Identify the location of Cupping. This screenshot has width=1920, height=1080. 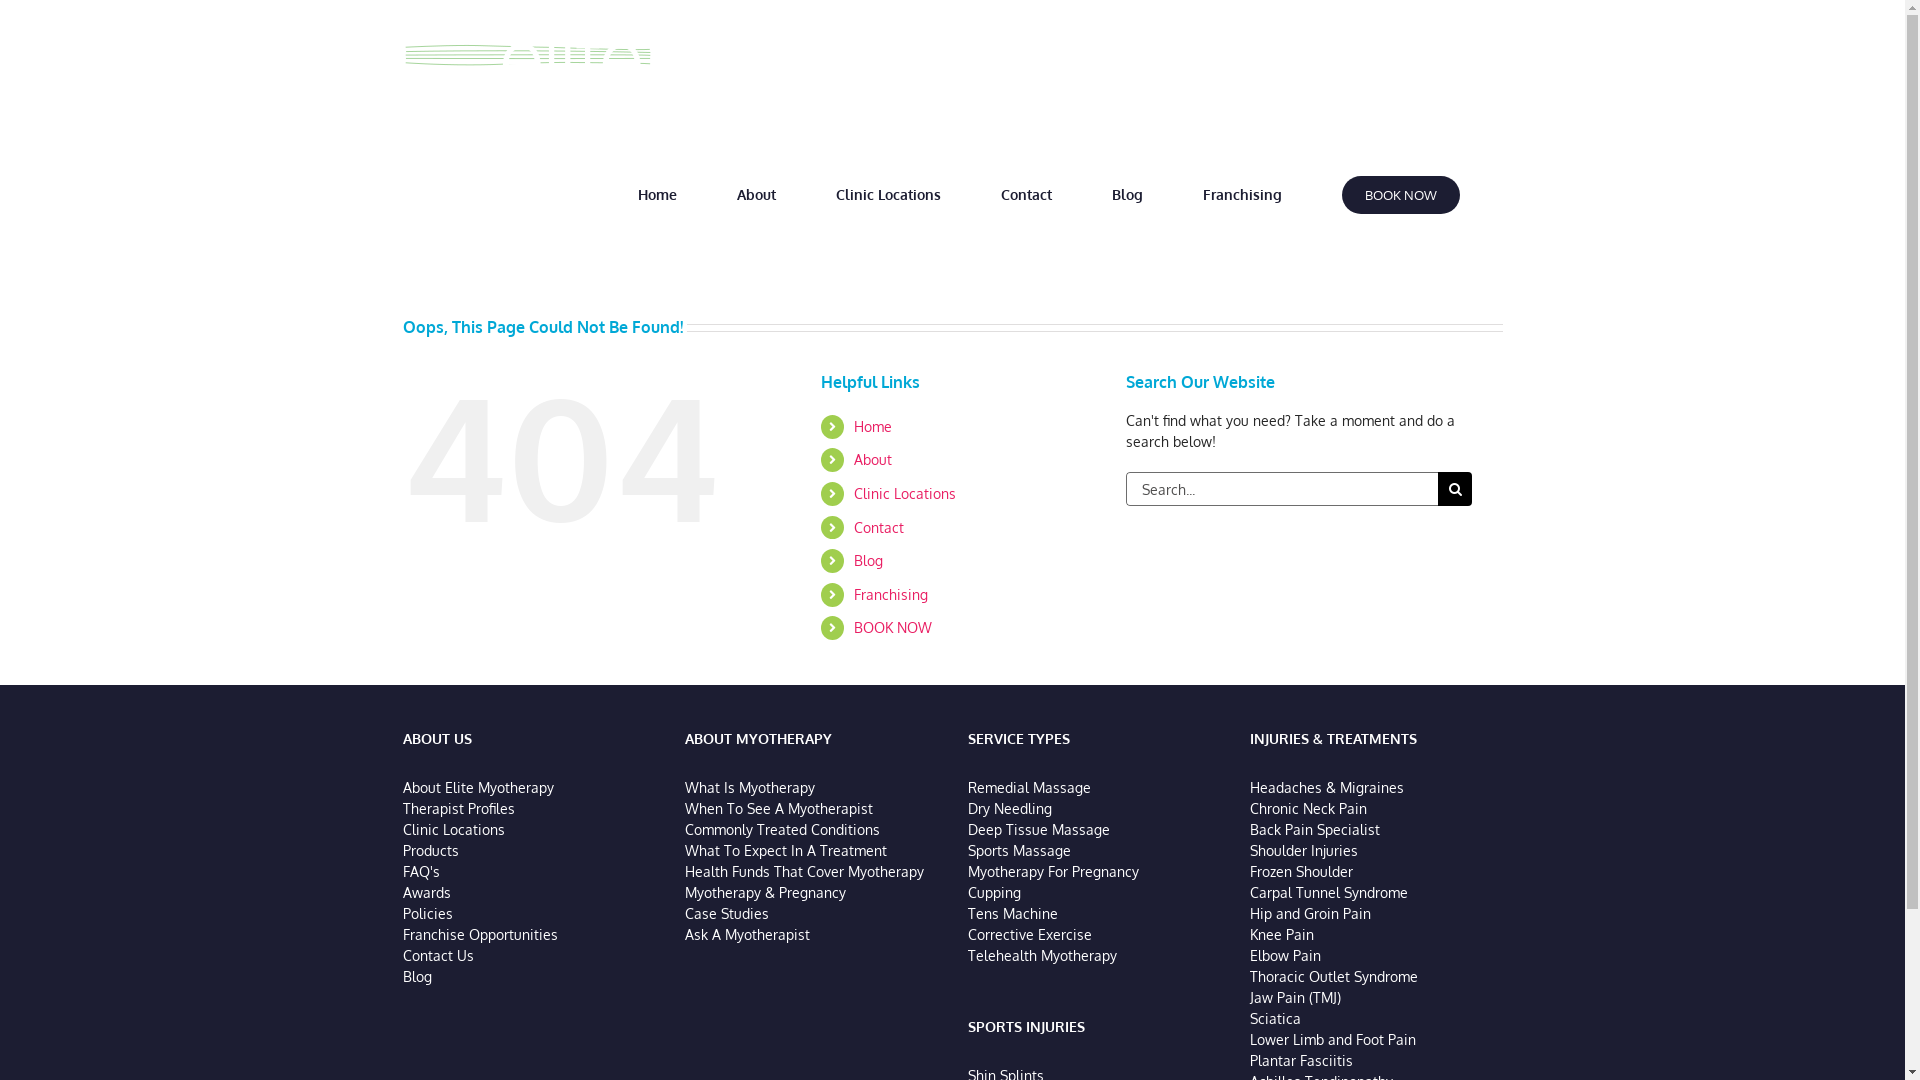
(994, 892).